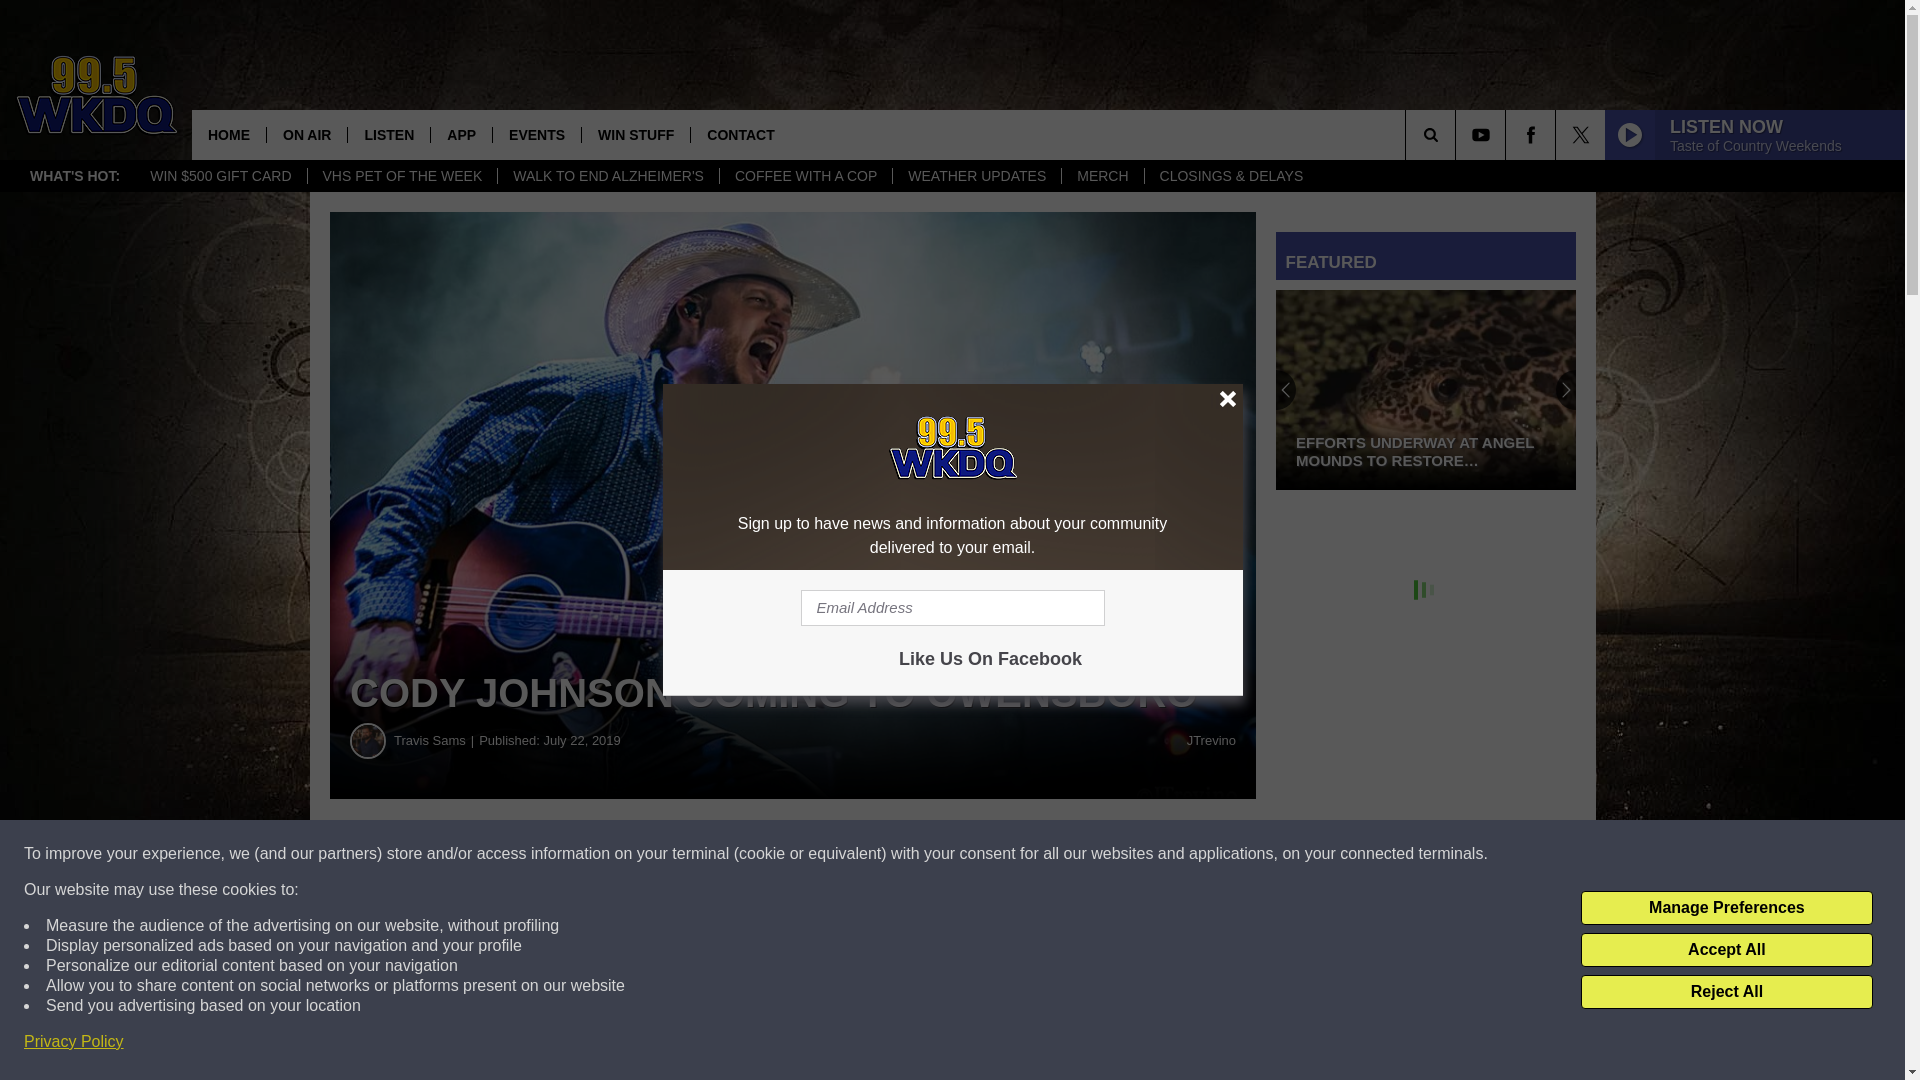 The image size is (1920, 1080). I want to click on WALK TO END ALZHEIMER'S, so click(608, 176).